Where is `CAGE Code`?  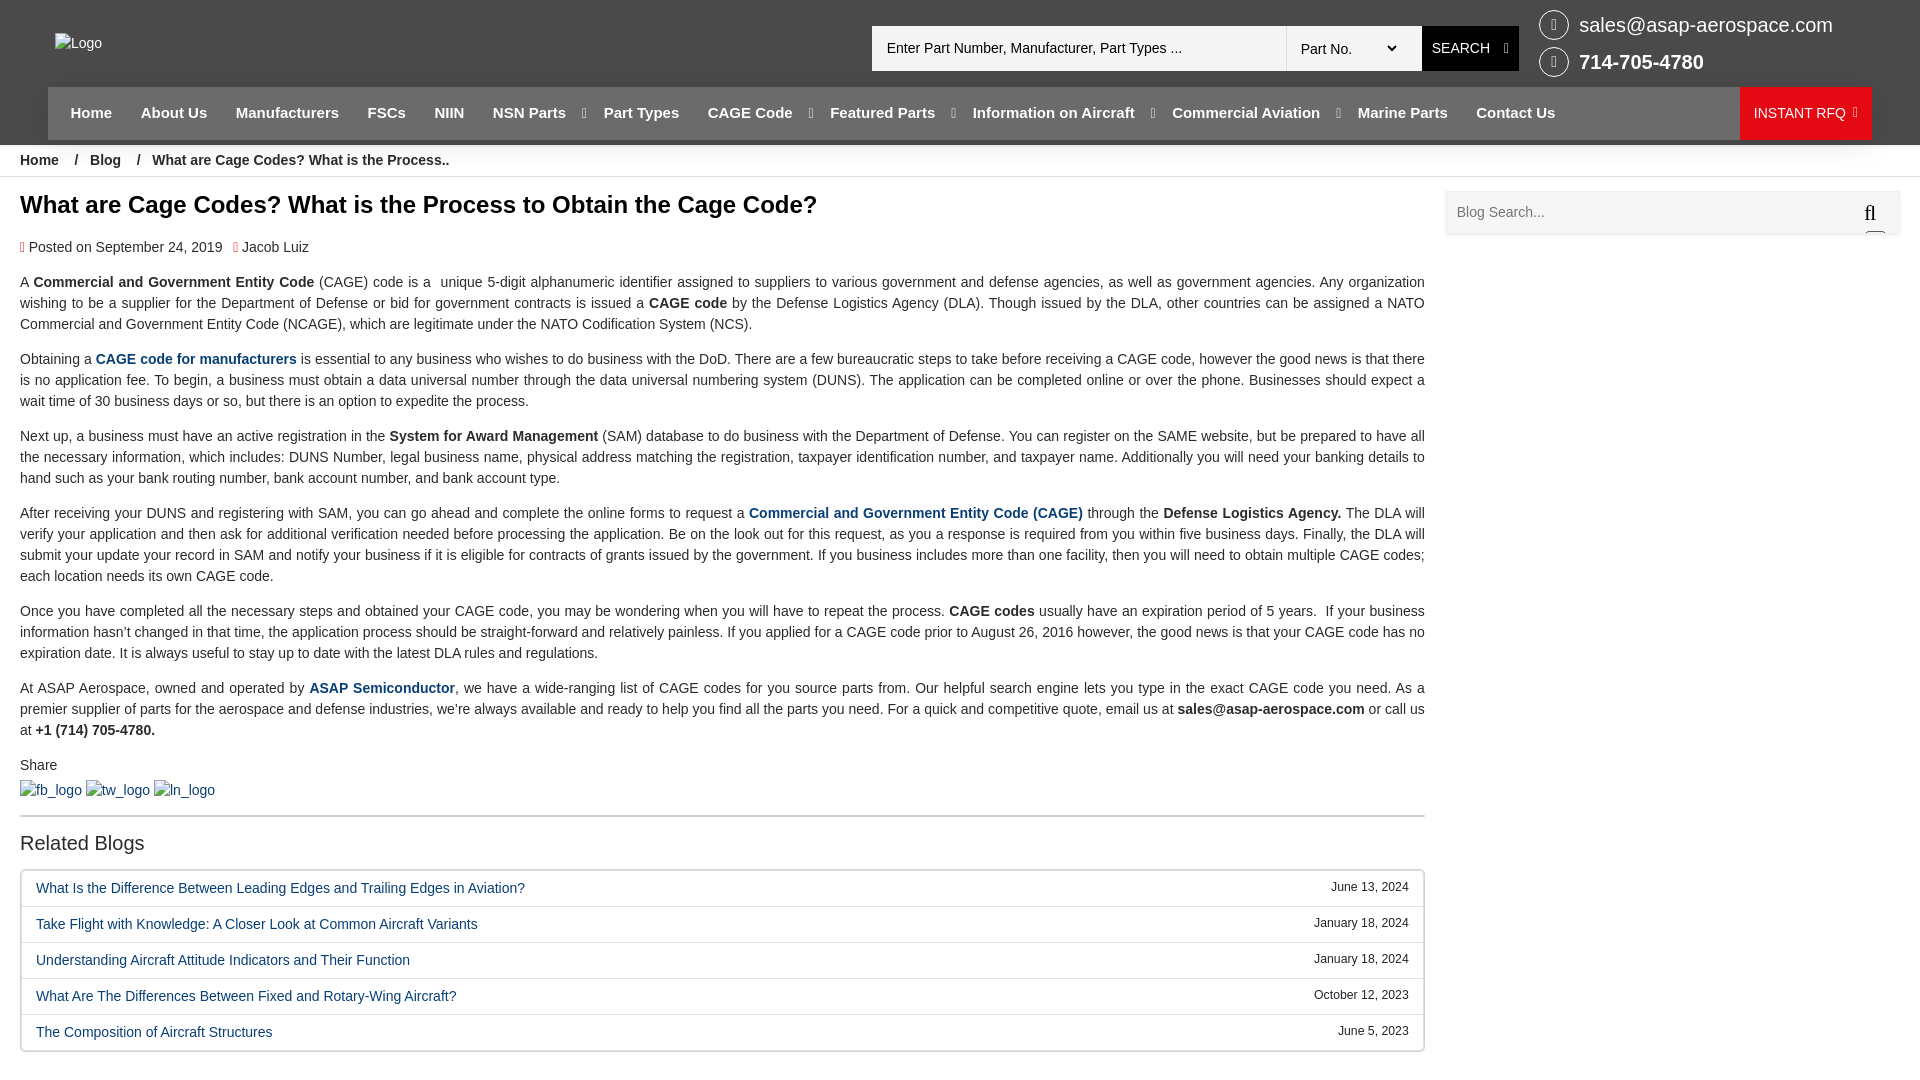
CAGE Code is located at coordinates (750, 114).